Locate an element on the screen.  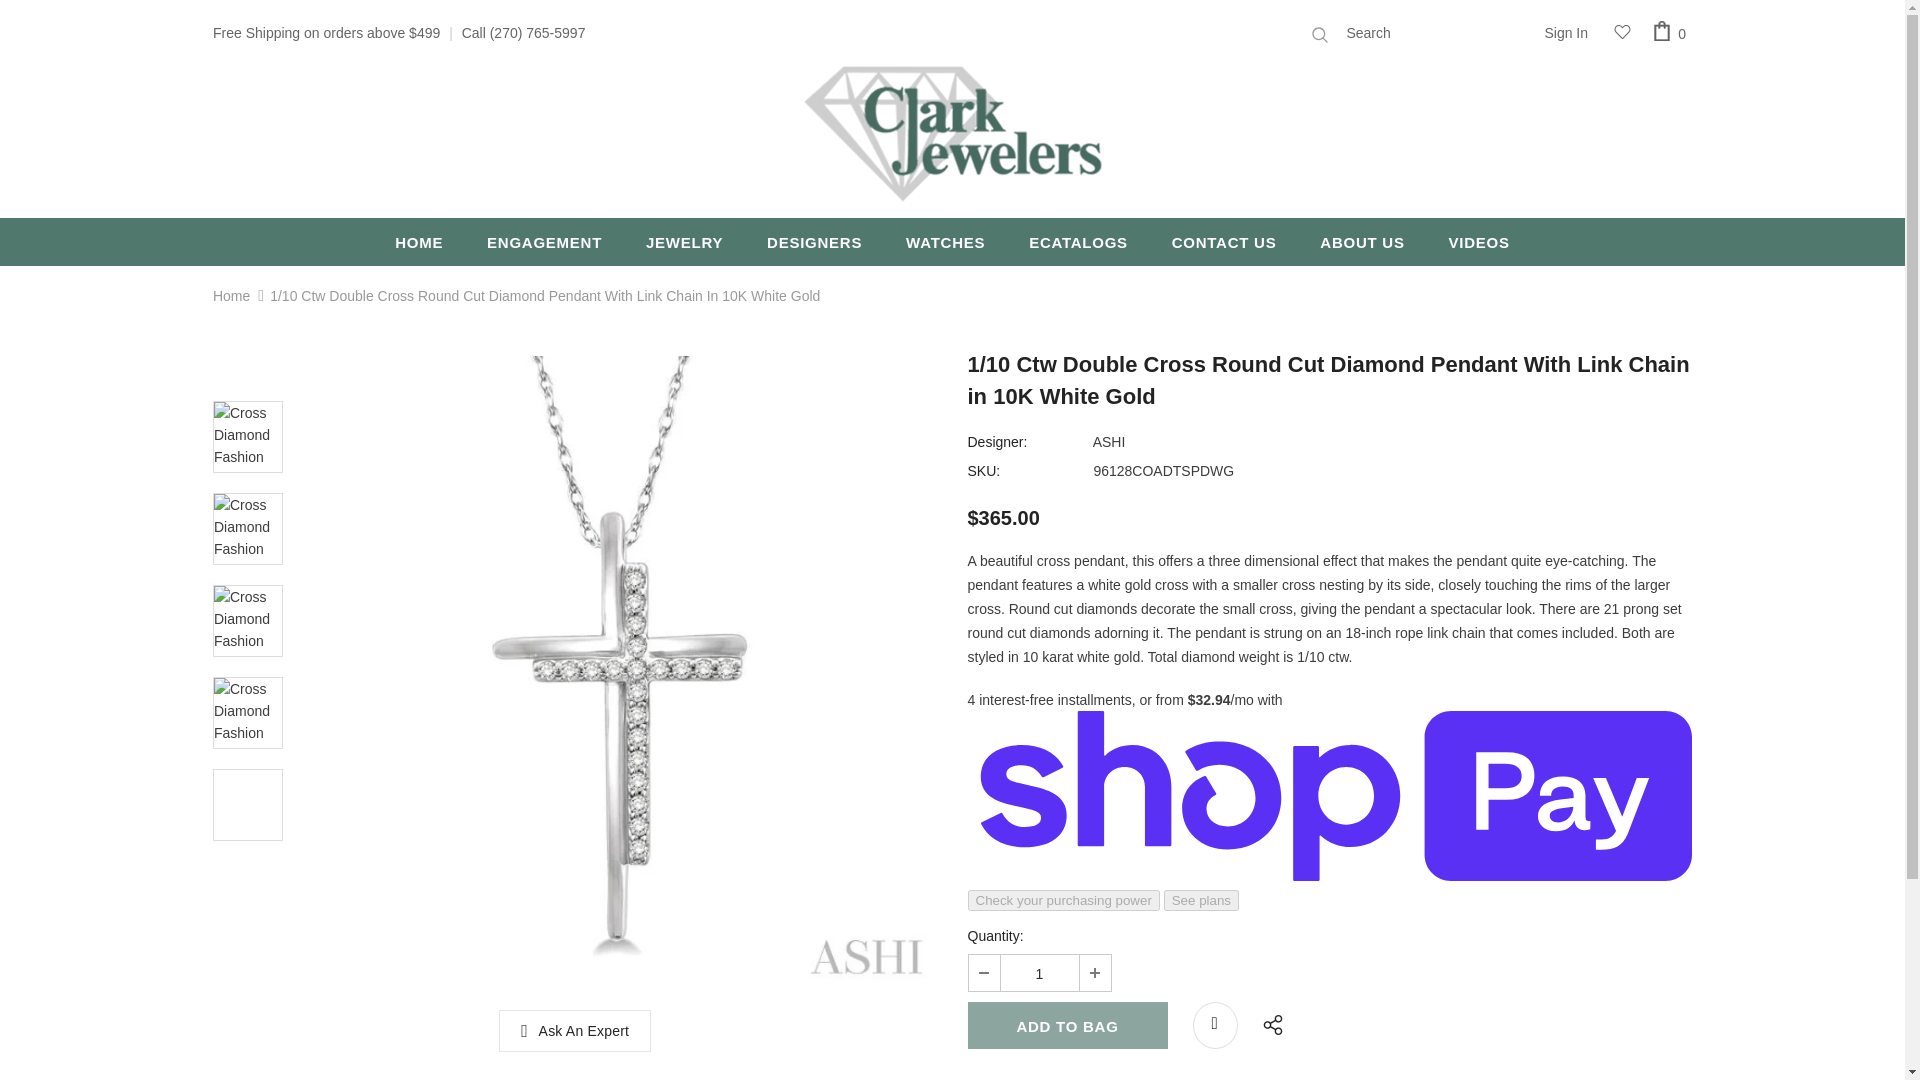
Add to Bag is located at coordinates (1067, 1025).